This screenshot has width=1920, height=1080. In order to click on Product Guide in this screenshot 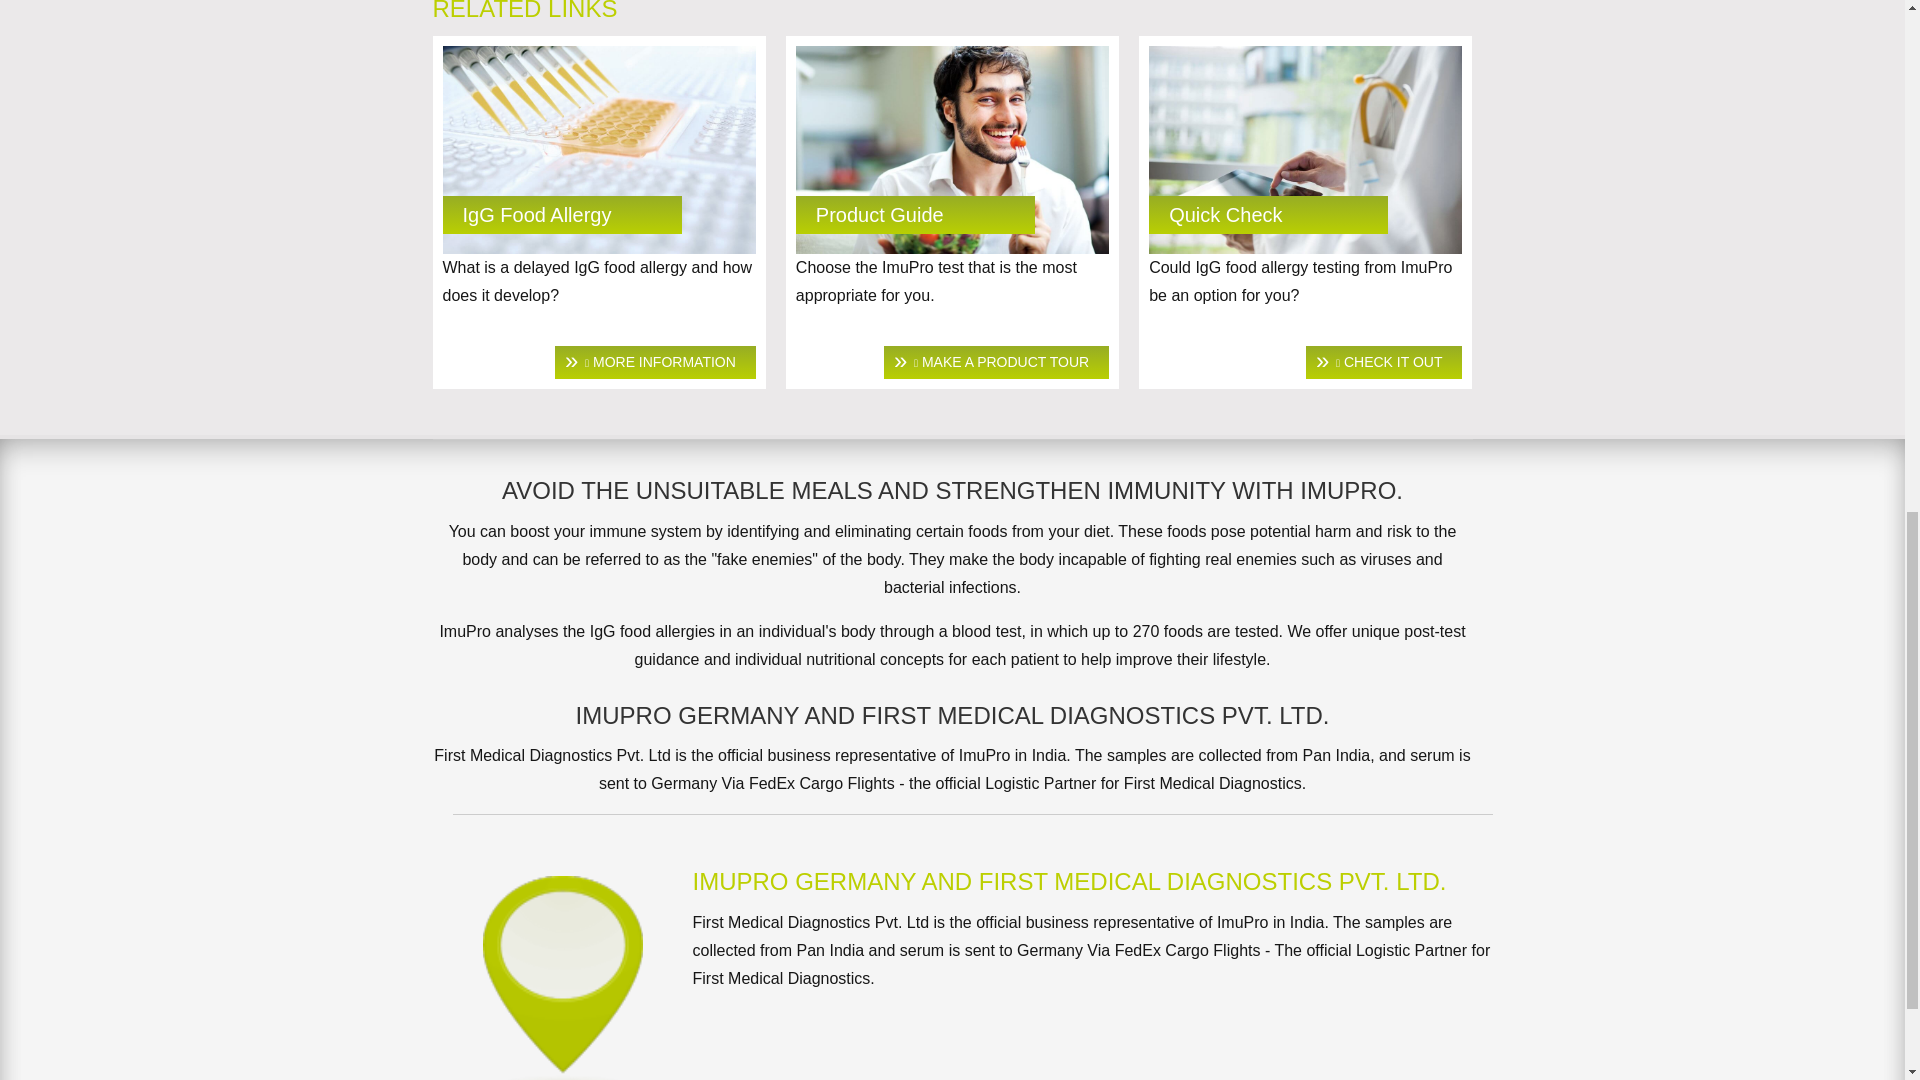, I will do `click(880, 214)`.